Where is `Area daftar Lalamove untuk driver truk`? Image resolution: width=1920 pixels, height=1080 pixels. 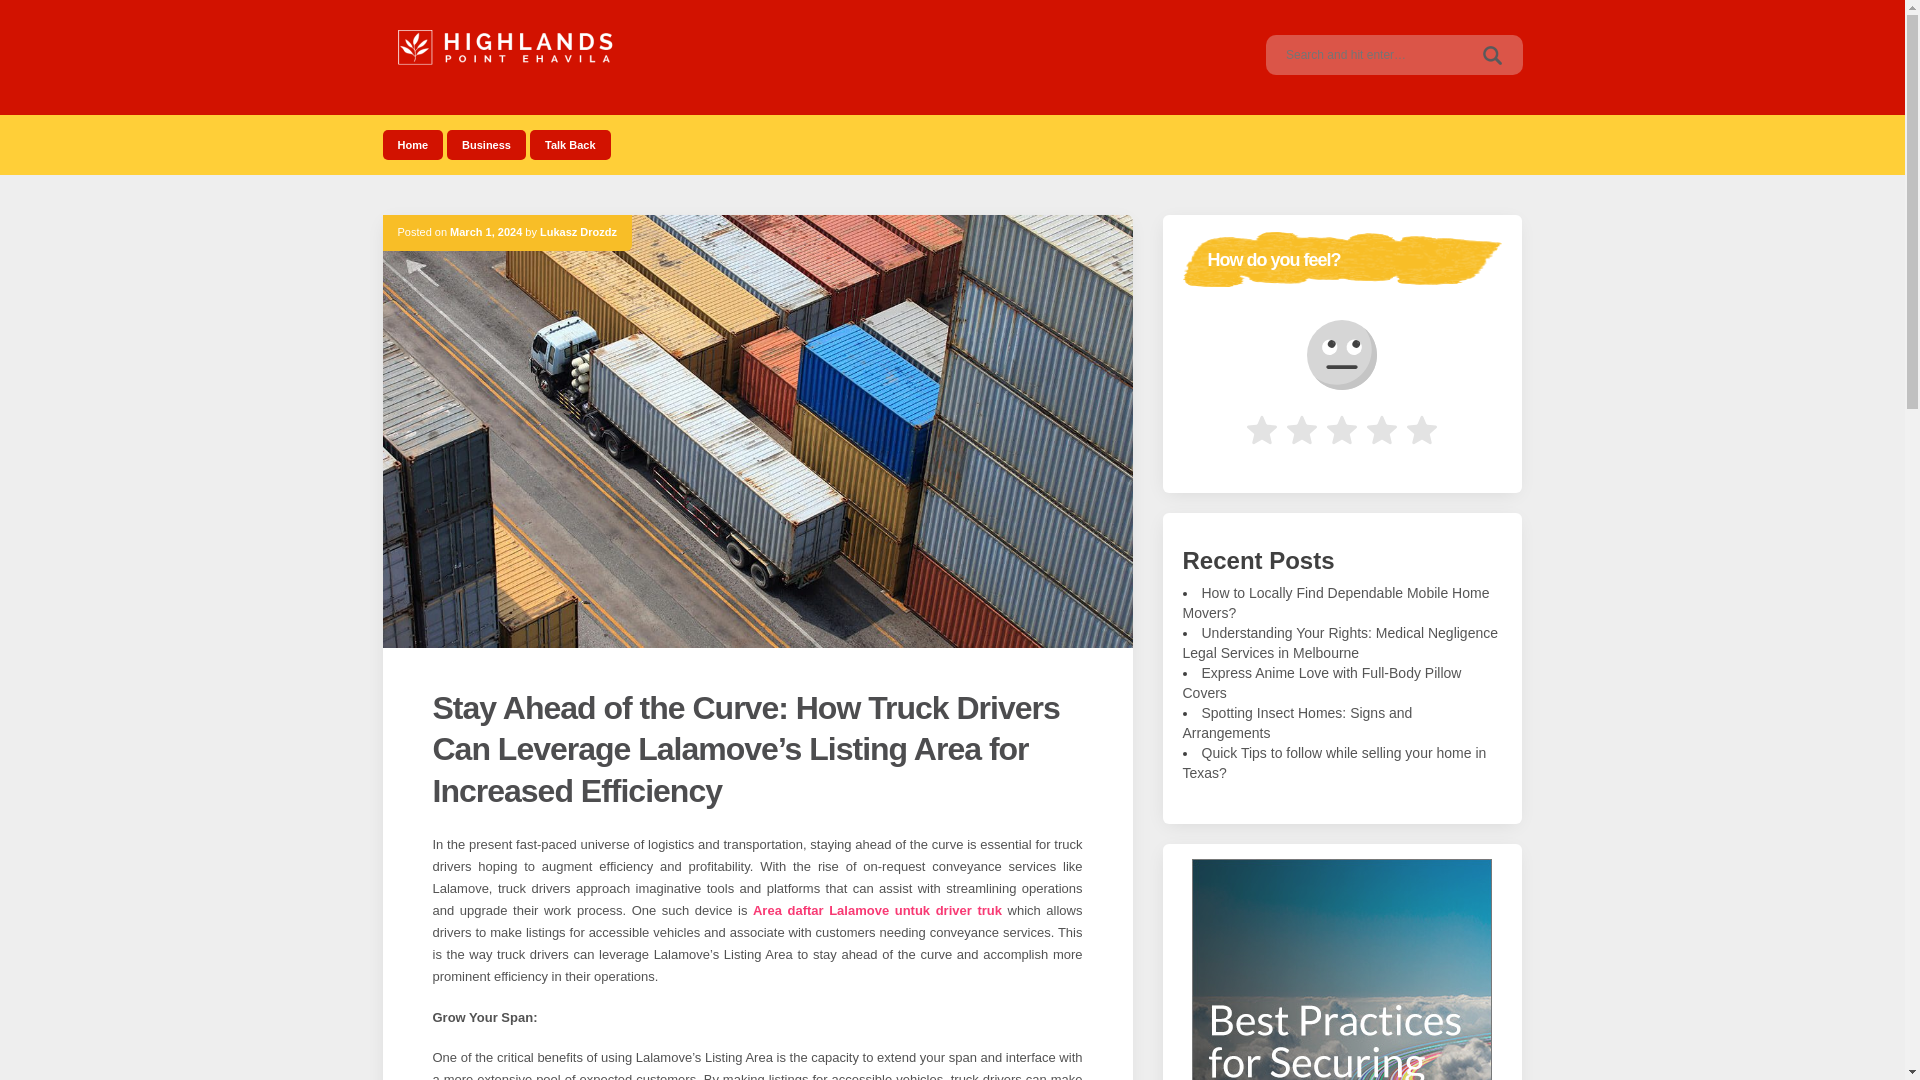 Area daftar Lalamove untuk driver truk is located at coordinates (877, 910).